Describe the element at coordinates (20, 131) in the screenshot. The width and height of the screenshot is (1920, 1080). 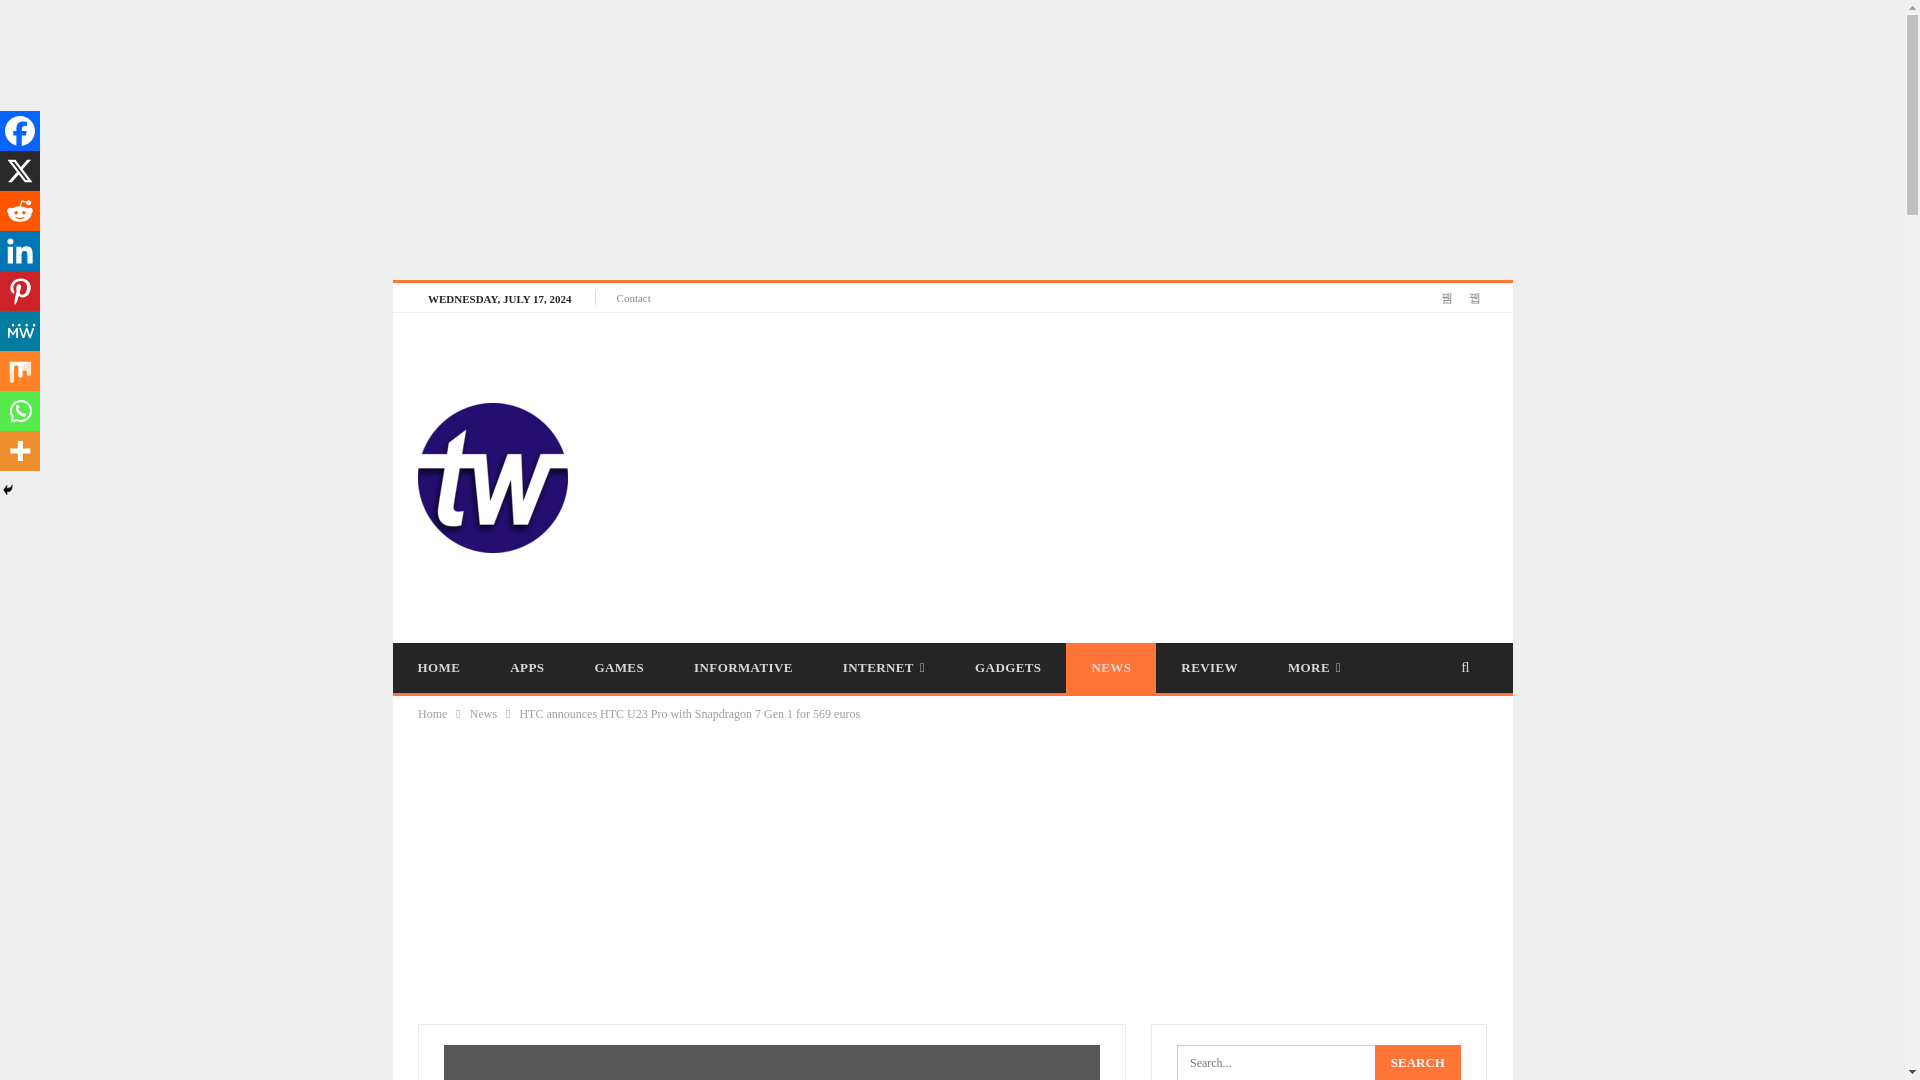
I see `Facebook` at that location.